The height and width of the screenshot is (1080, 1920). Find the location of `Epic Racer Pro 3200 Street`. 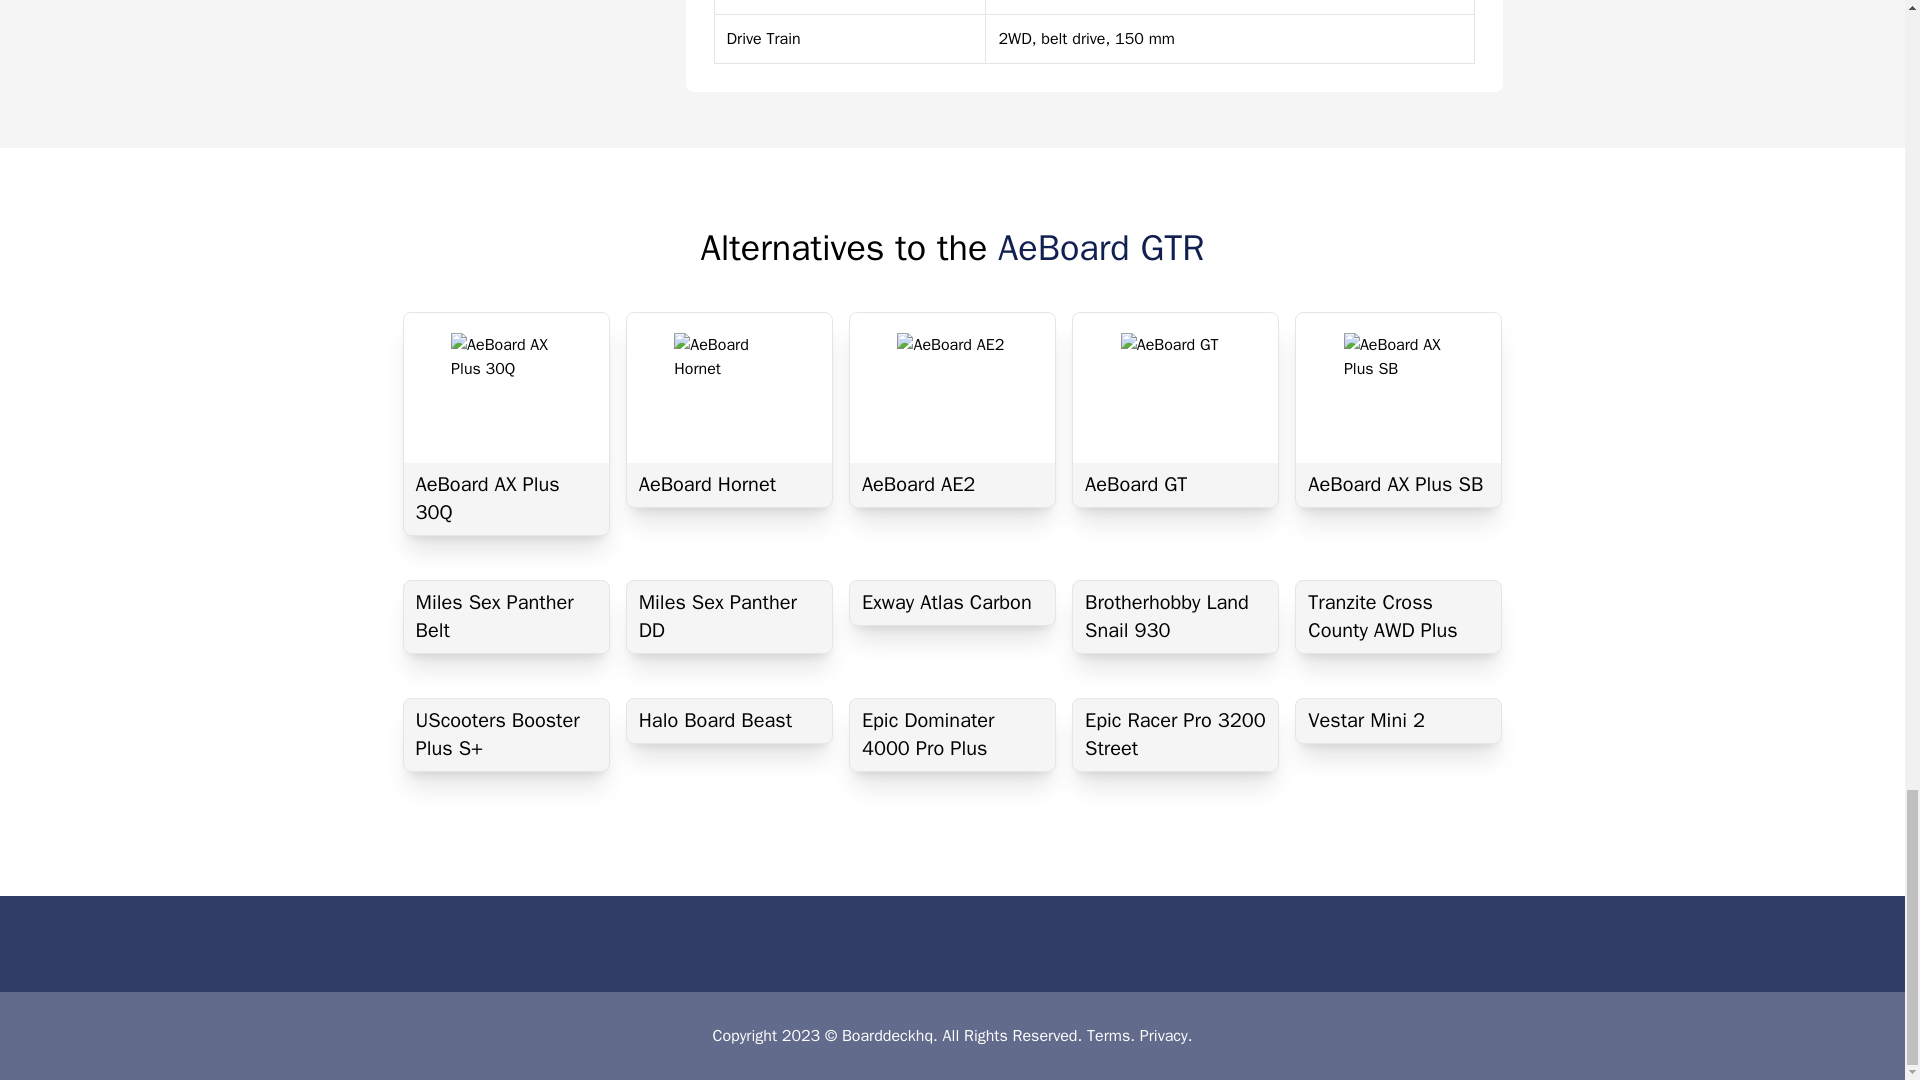

Epic Racer Pro 3200 Street is located at coordinates (1176, 734).